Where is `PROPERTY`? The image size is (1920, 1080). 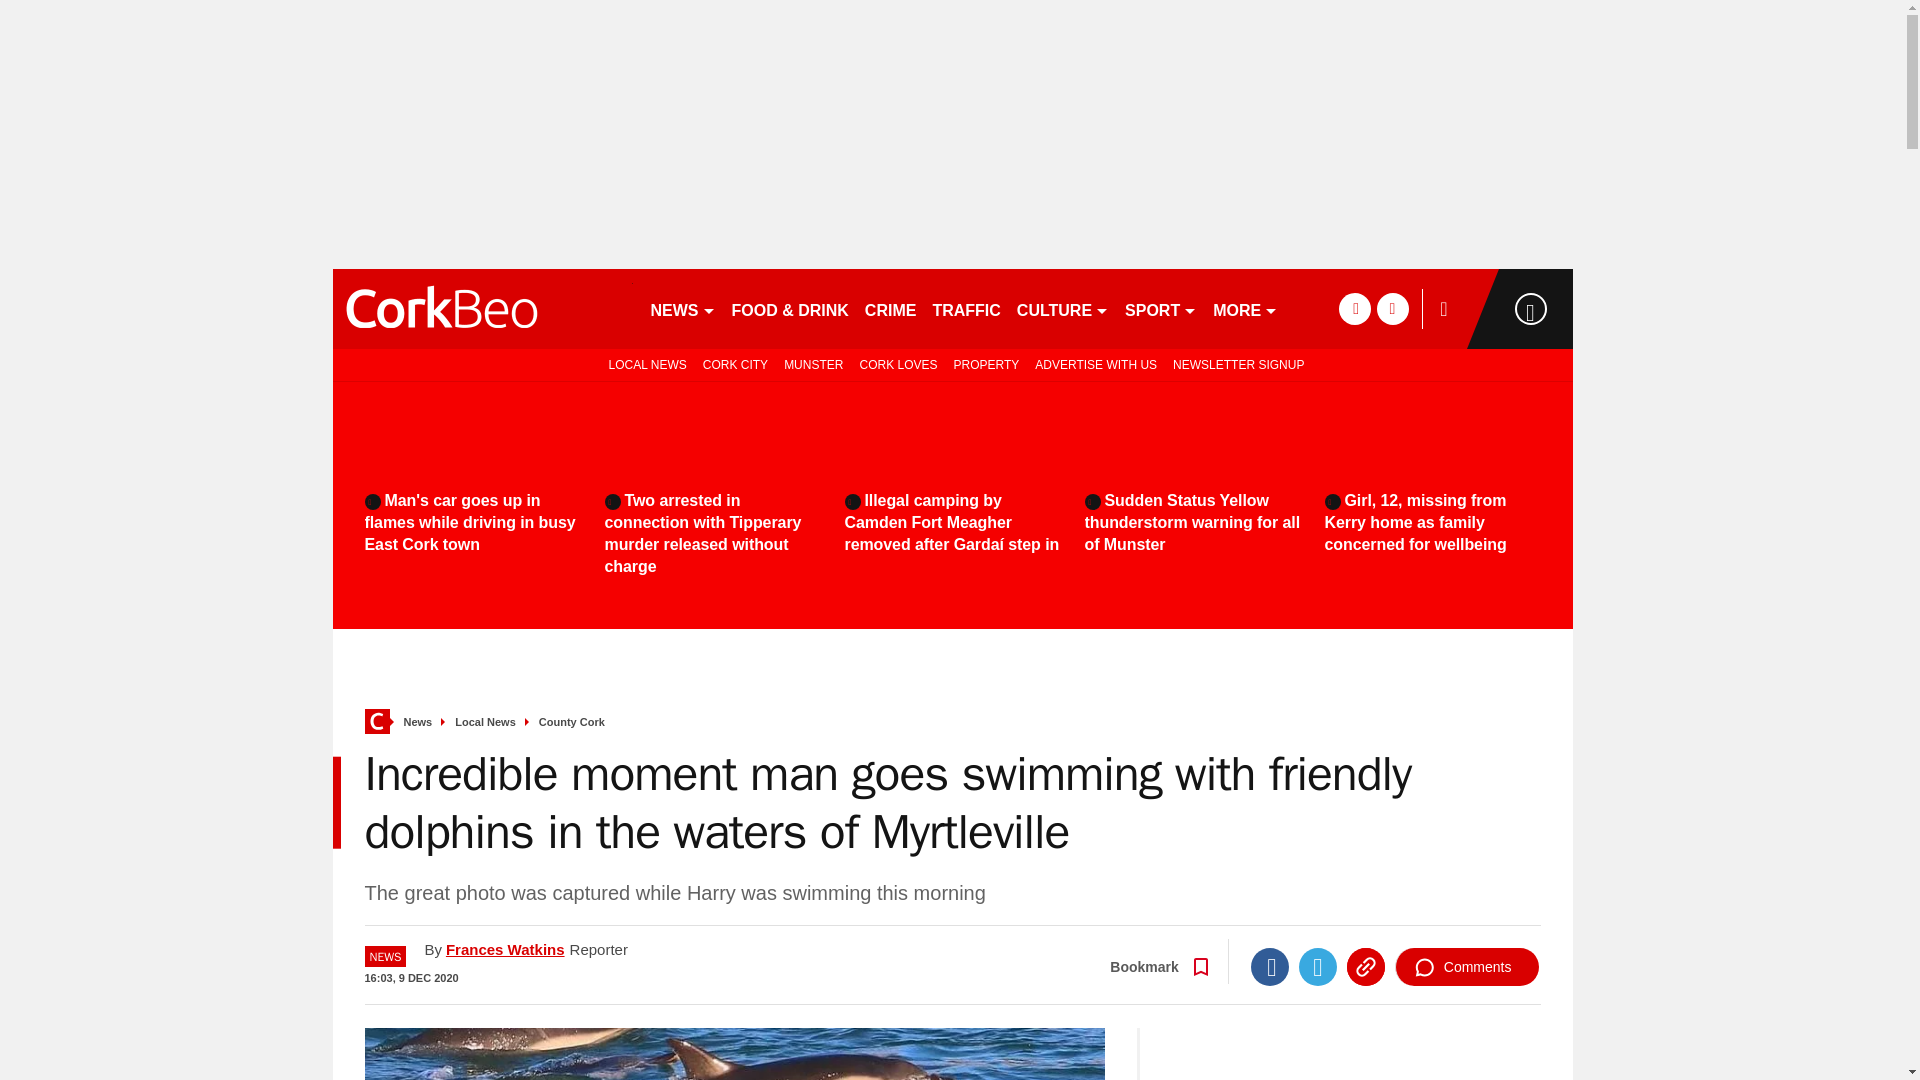 PROPERTY is located at coordinates (986, 364).